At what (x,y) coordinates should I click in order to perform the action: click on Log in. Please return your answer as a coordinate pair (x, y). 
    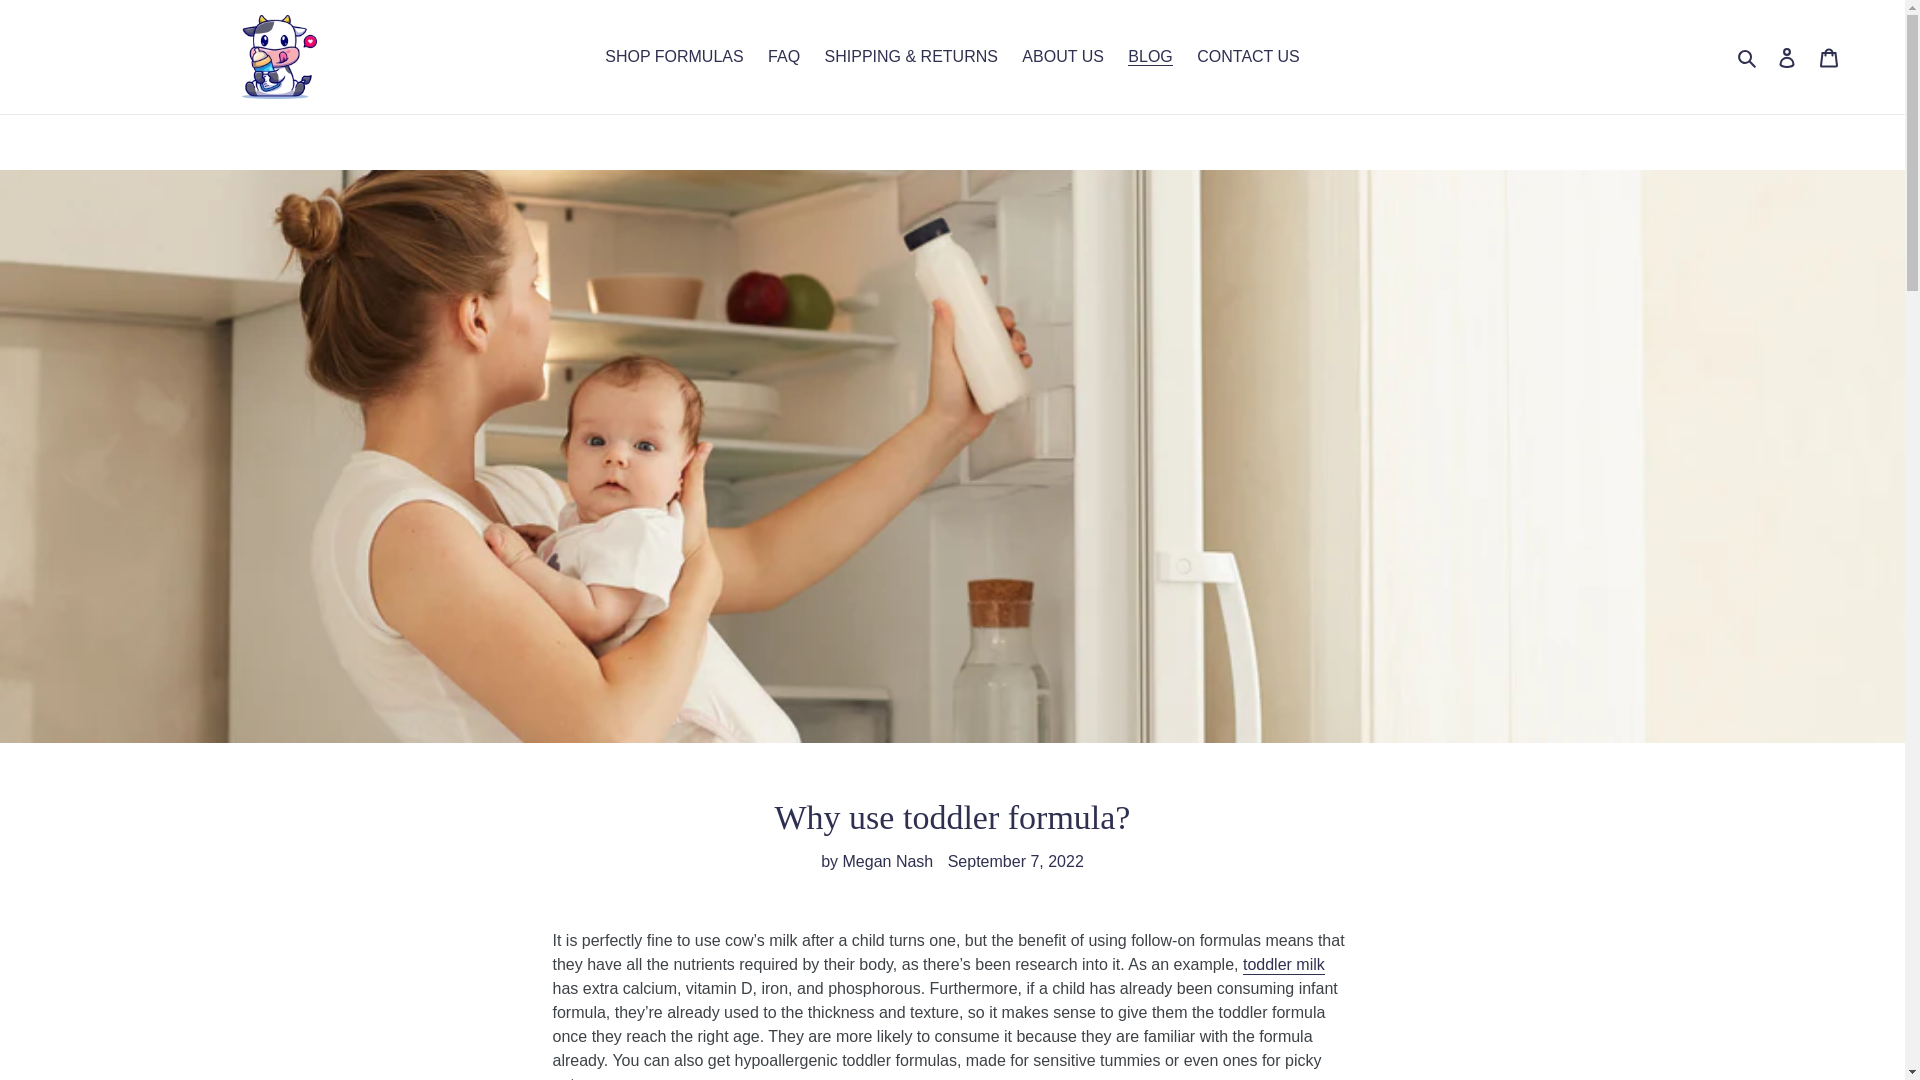
    Looking at the image, I should click on (1787, 56).